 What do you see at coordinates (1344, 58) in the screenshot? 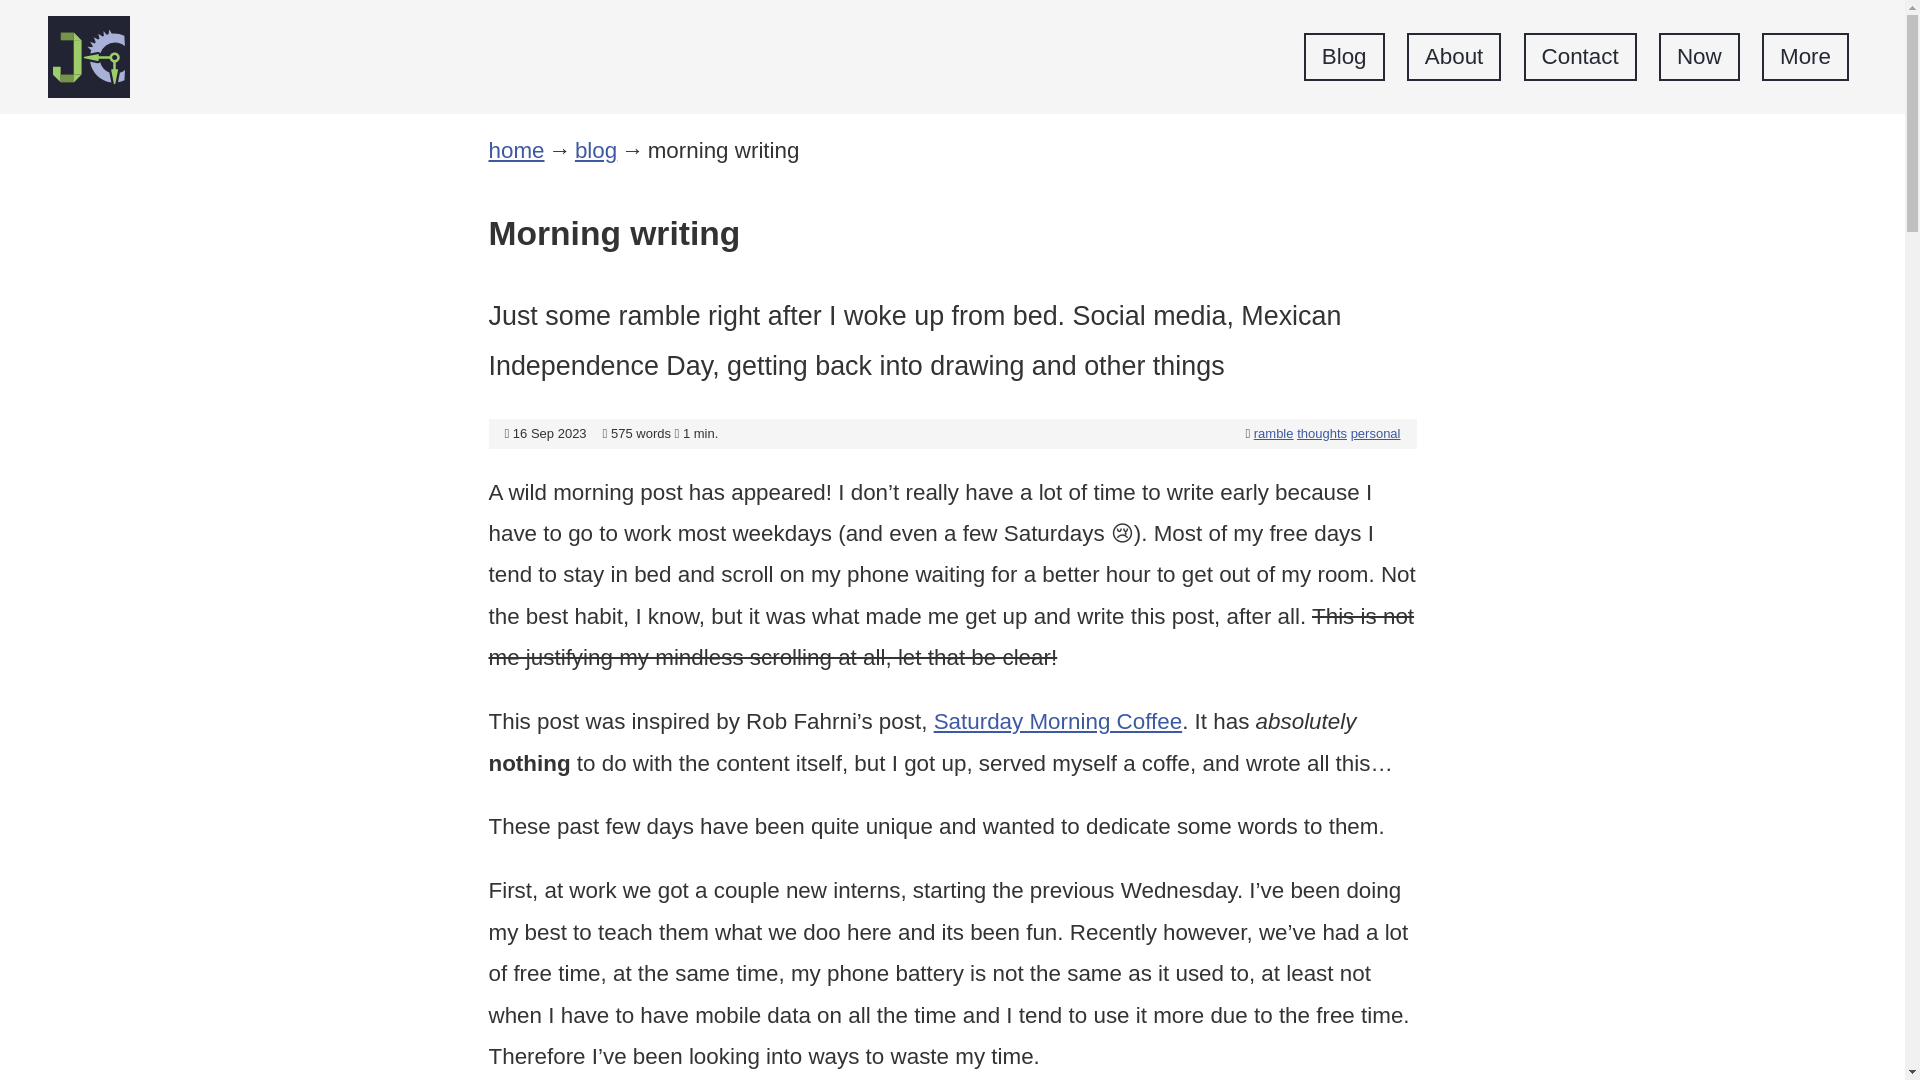
I see `Blog` at bounding box center [1344, 58].